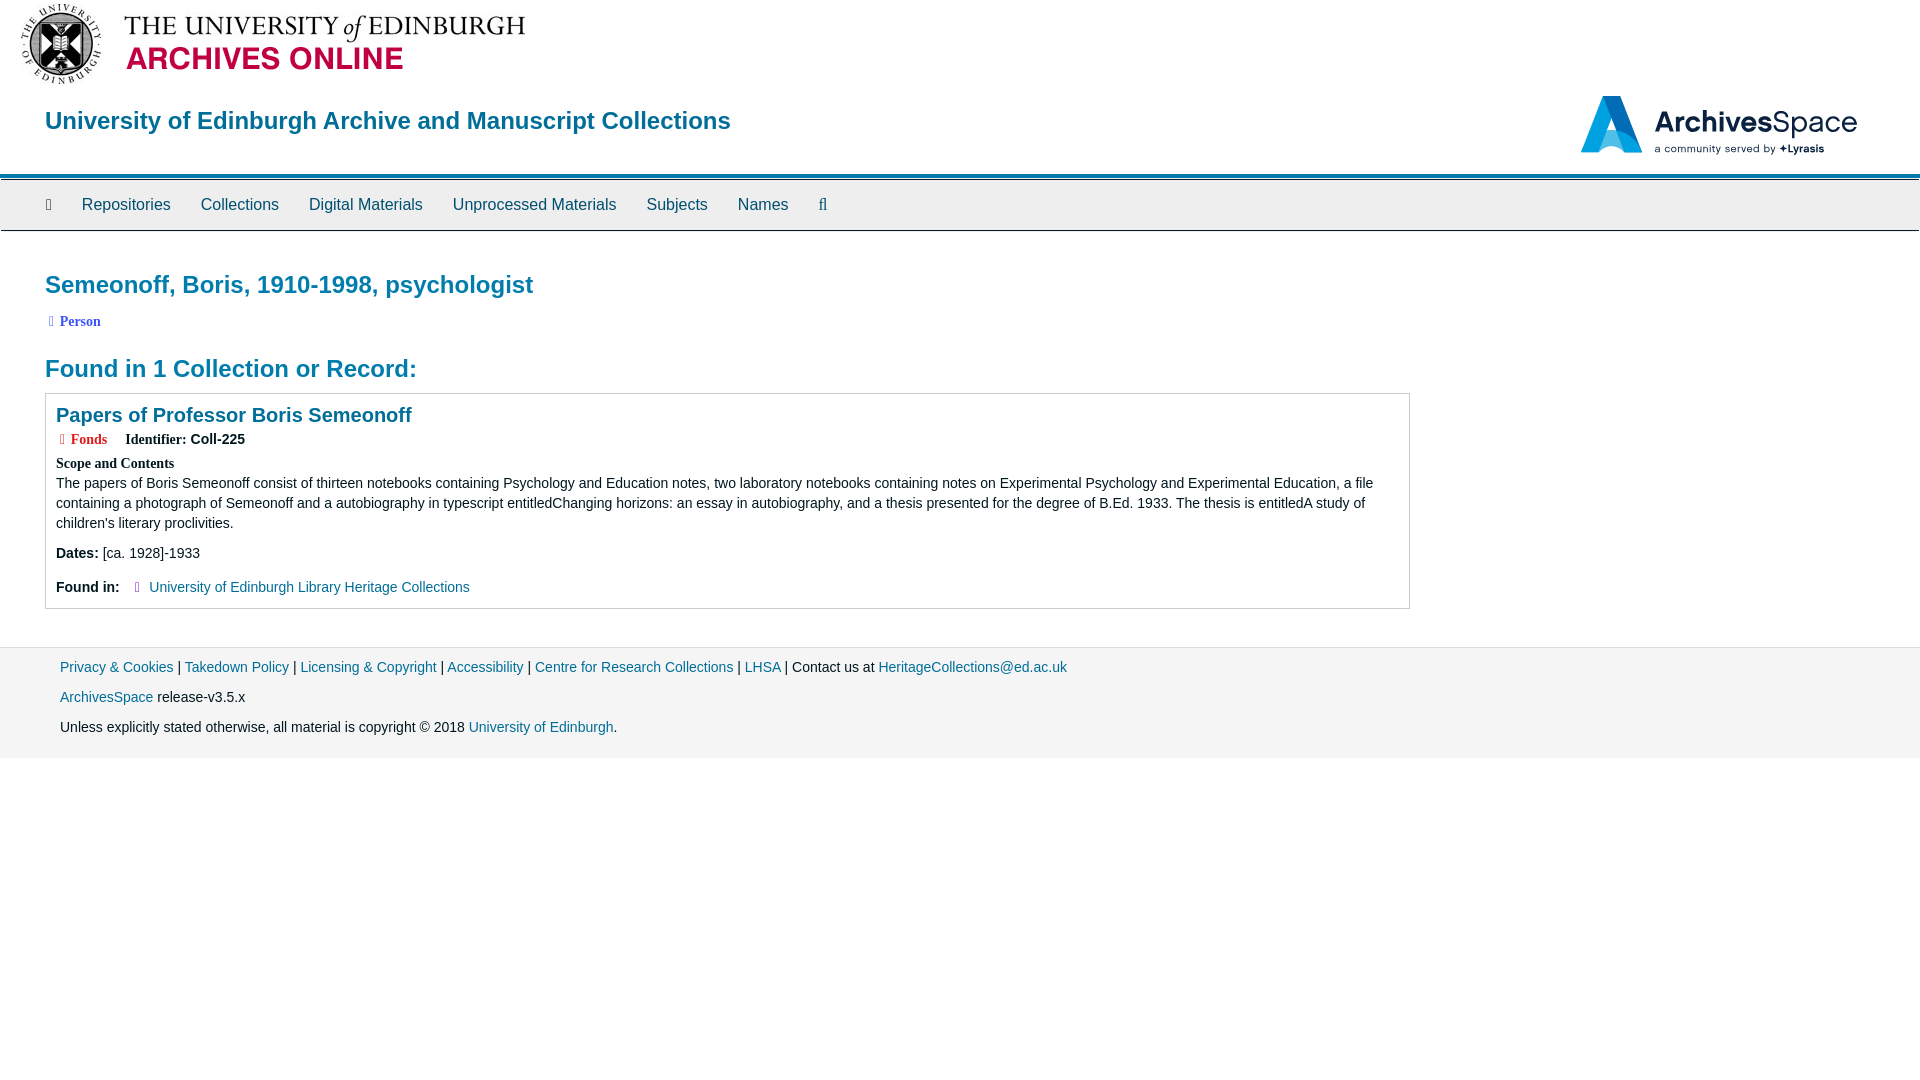 This screenshot has height=1080, width=1920. Describe the element at coordinates (541, 727) in the screenshot. I see `University of Edinburgh Home` at that location.